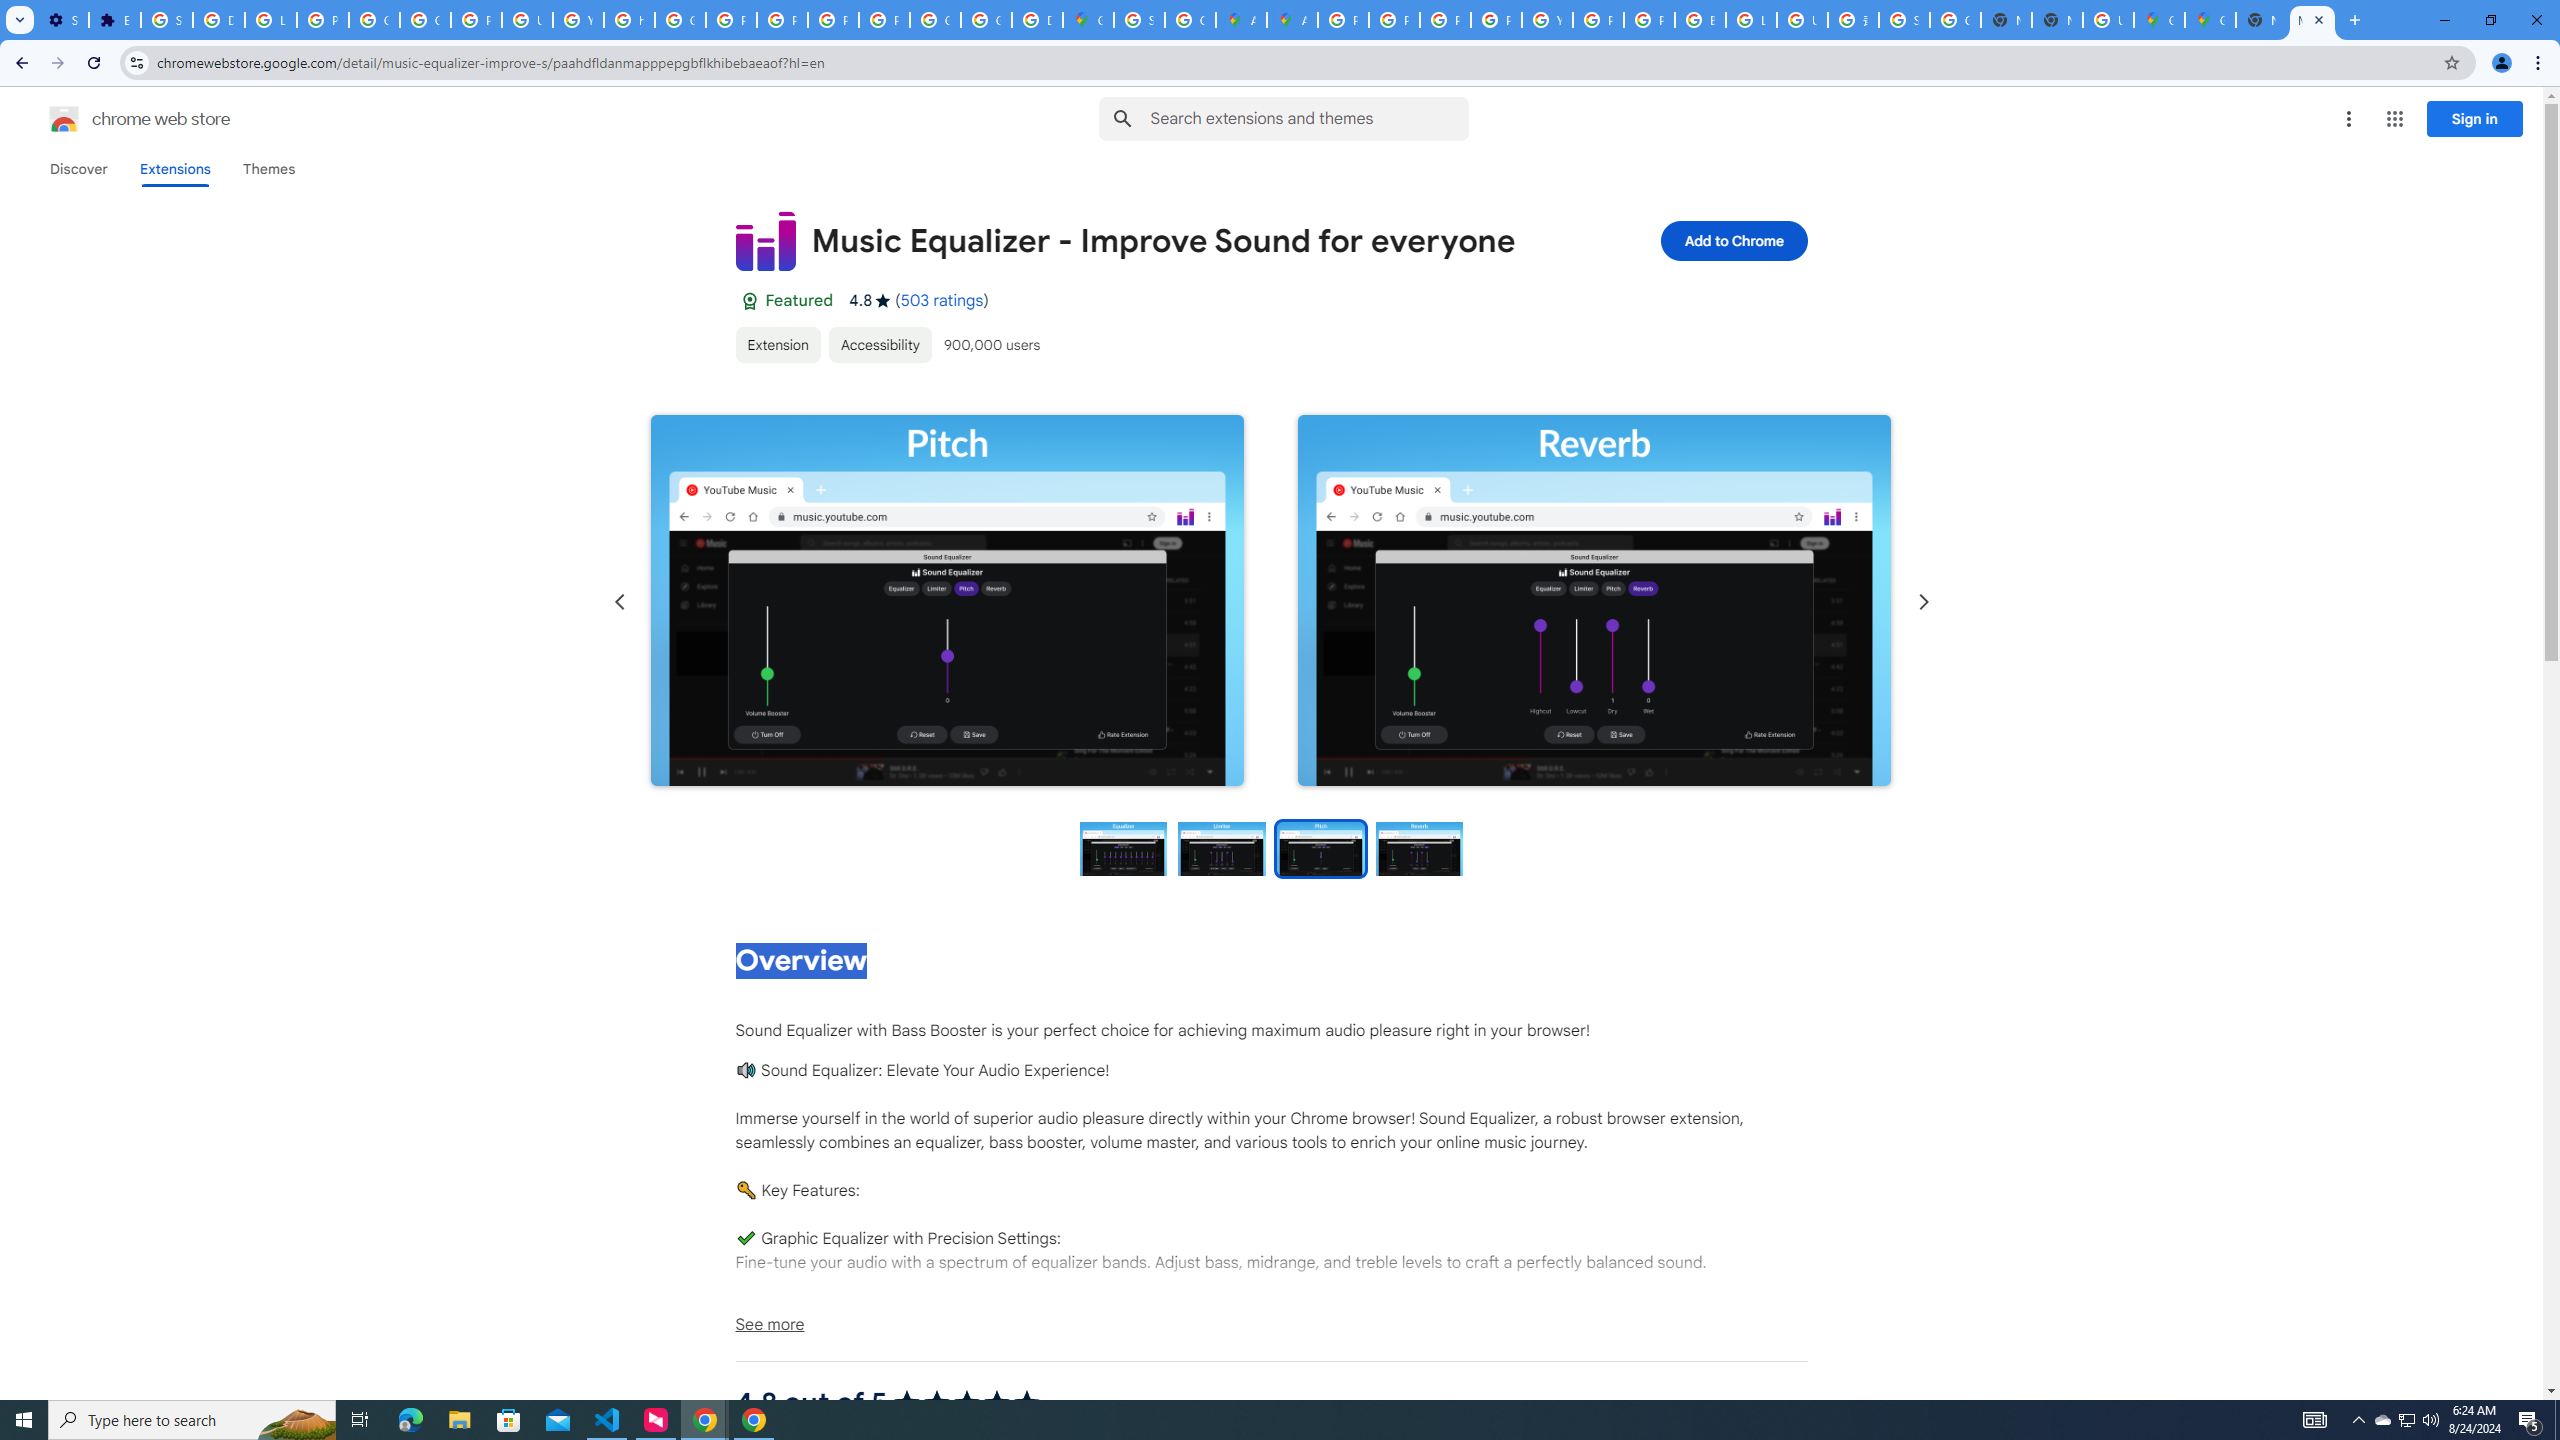  Describe the element at coordinates (268, 169) in the screenshot. I see `Themes` at that location.